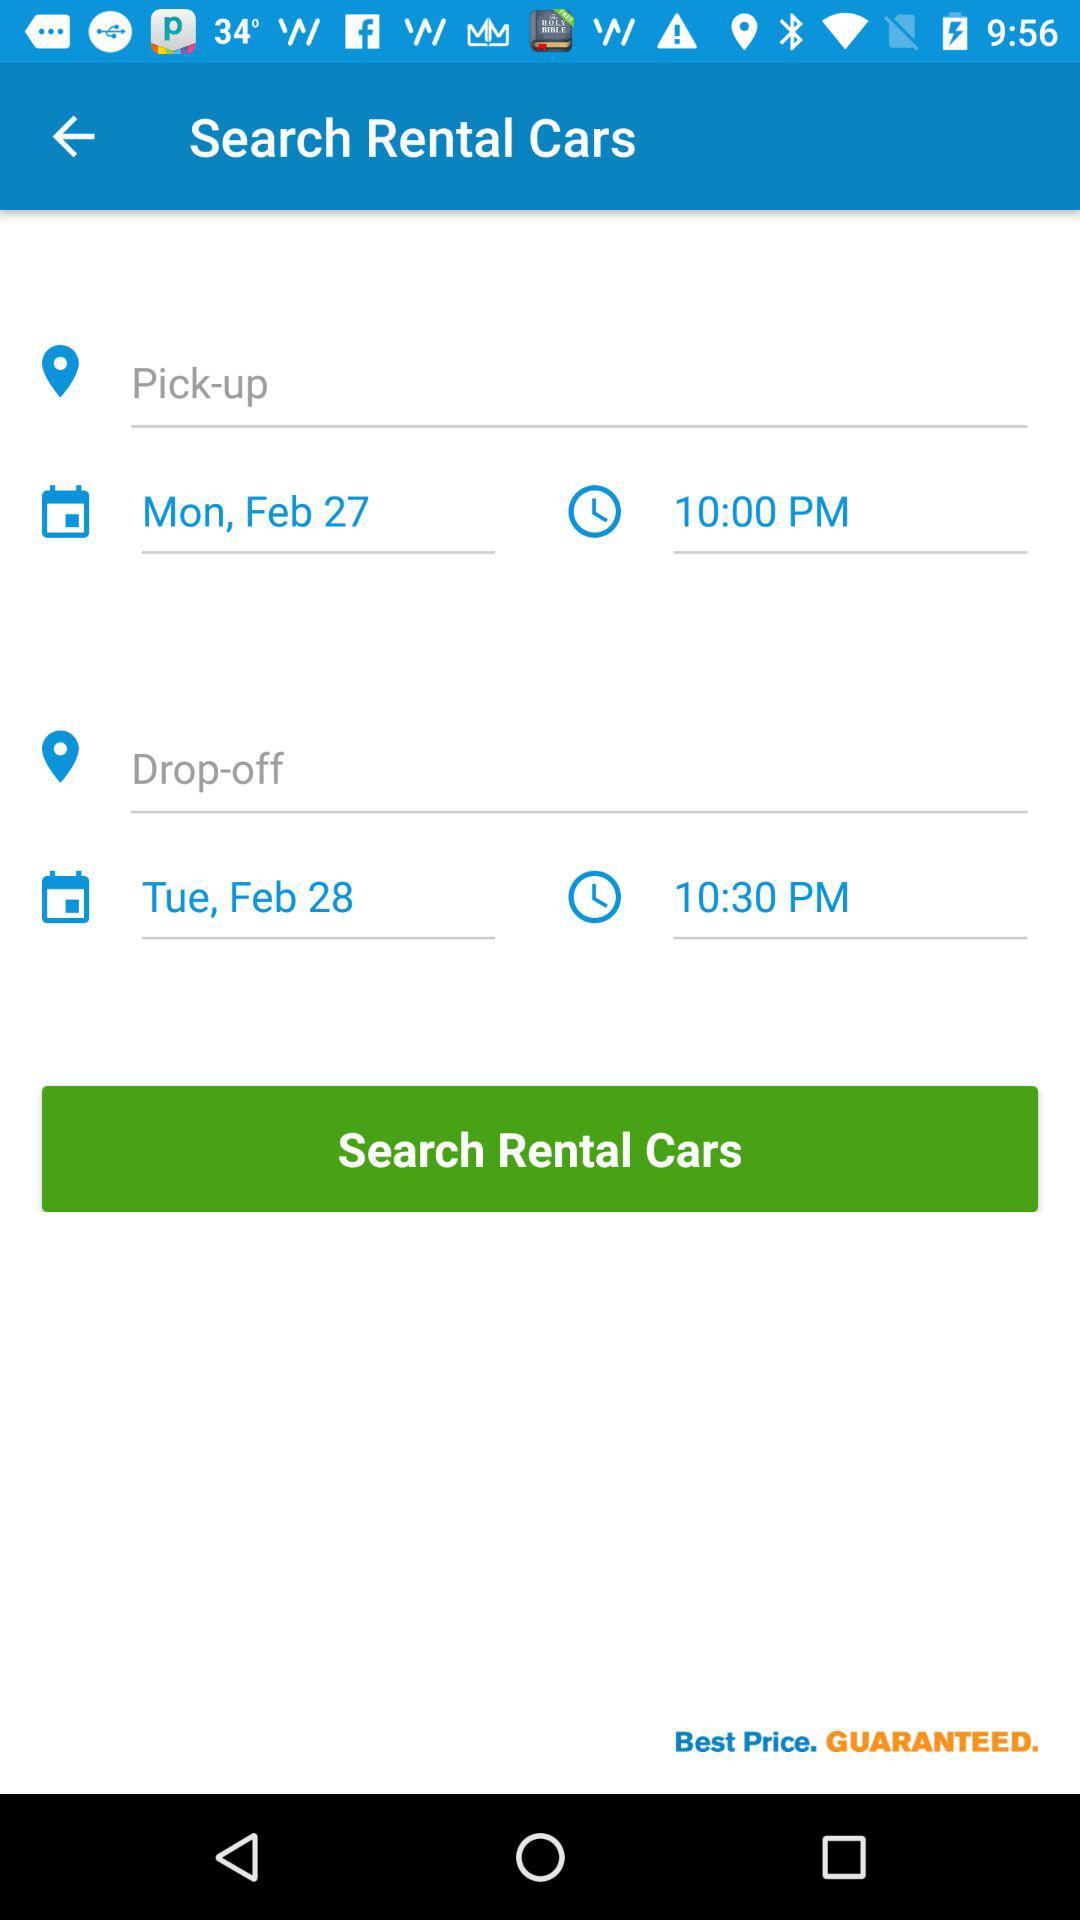 The image size is (1080, 1920). Describe the element at coordinates (540, 1148) in the screenshot. I see `select the search rental cars button on the page` at that location.